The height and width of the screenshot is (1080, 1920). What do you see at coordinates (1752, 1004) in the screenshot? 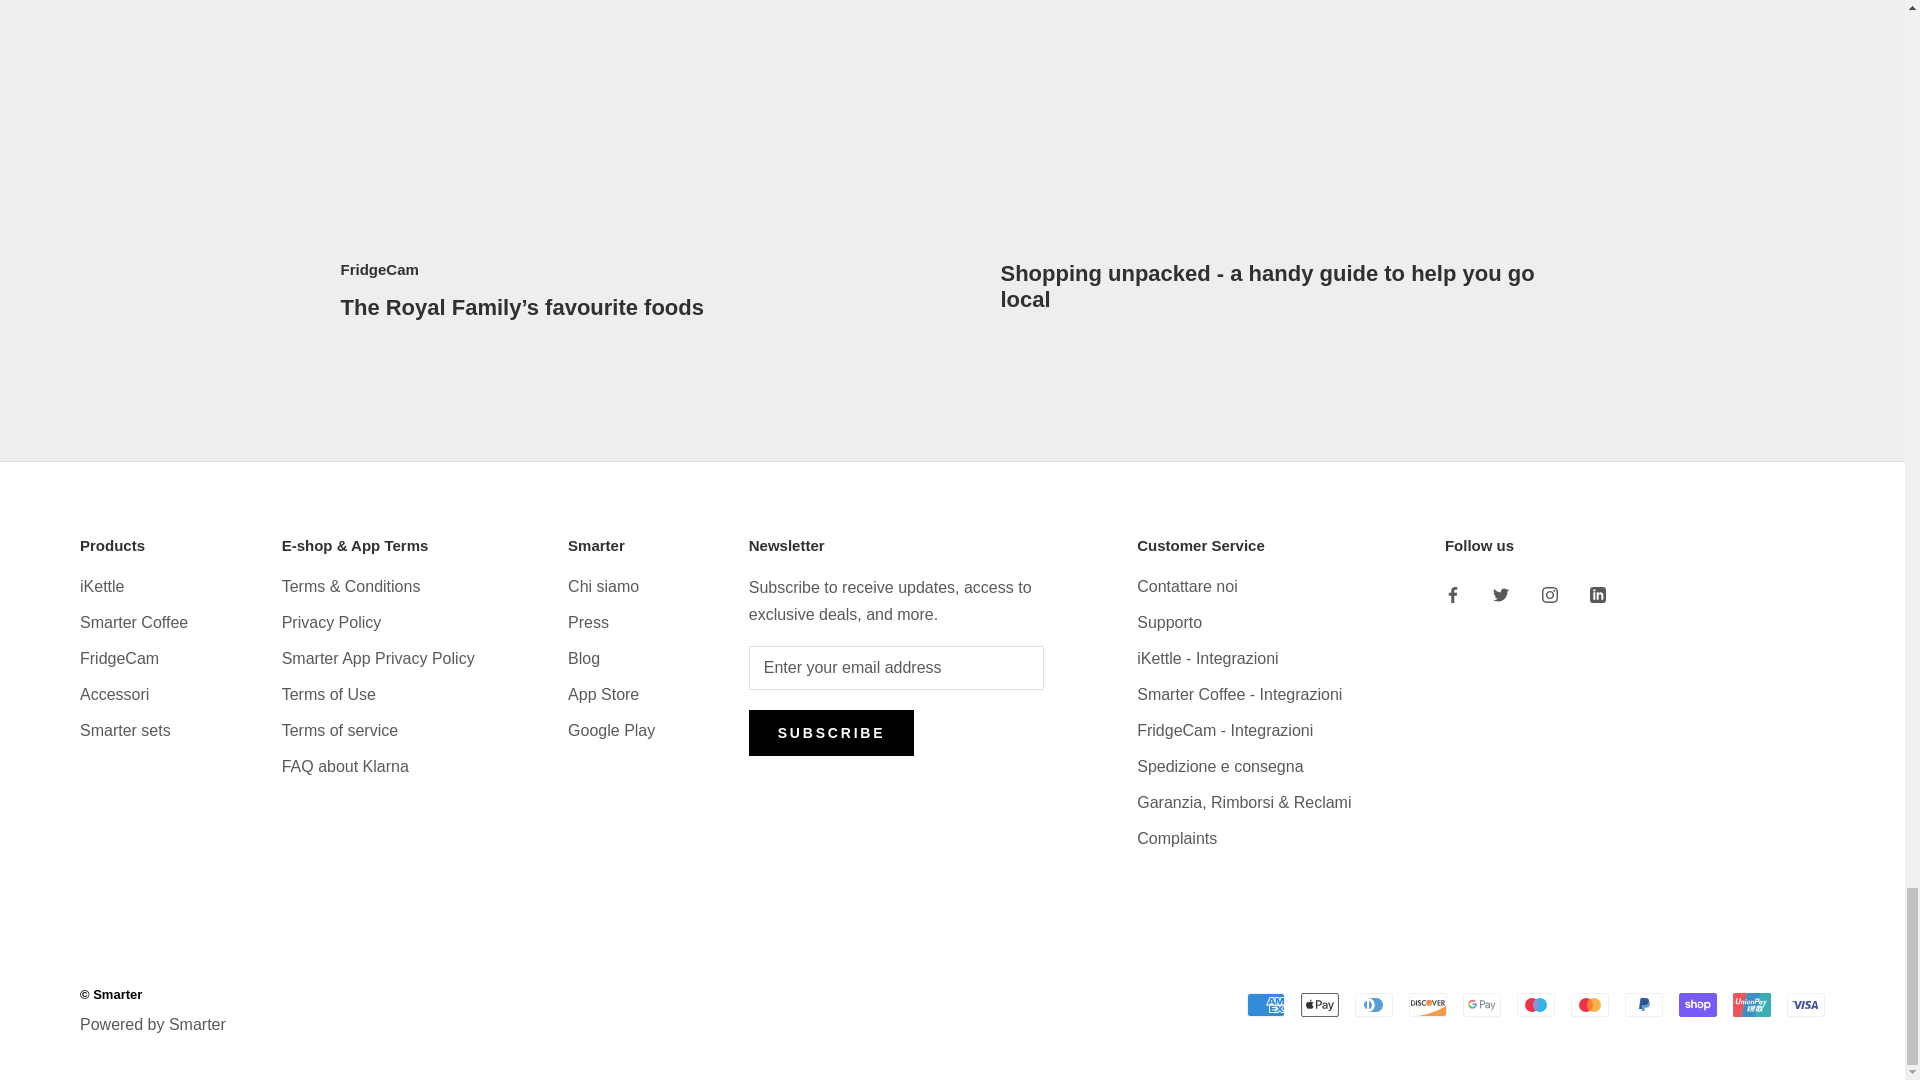
I see `Union Pay` at bounding box center [1752, 1004].